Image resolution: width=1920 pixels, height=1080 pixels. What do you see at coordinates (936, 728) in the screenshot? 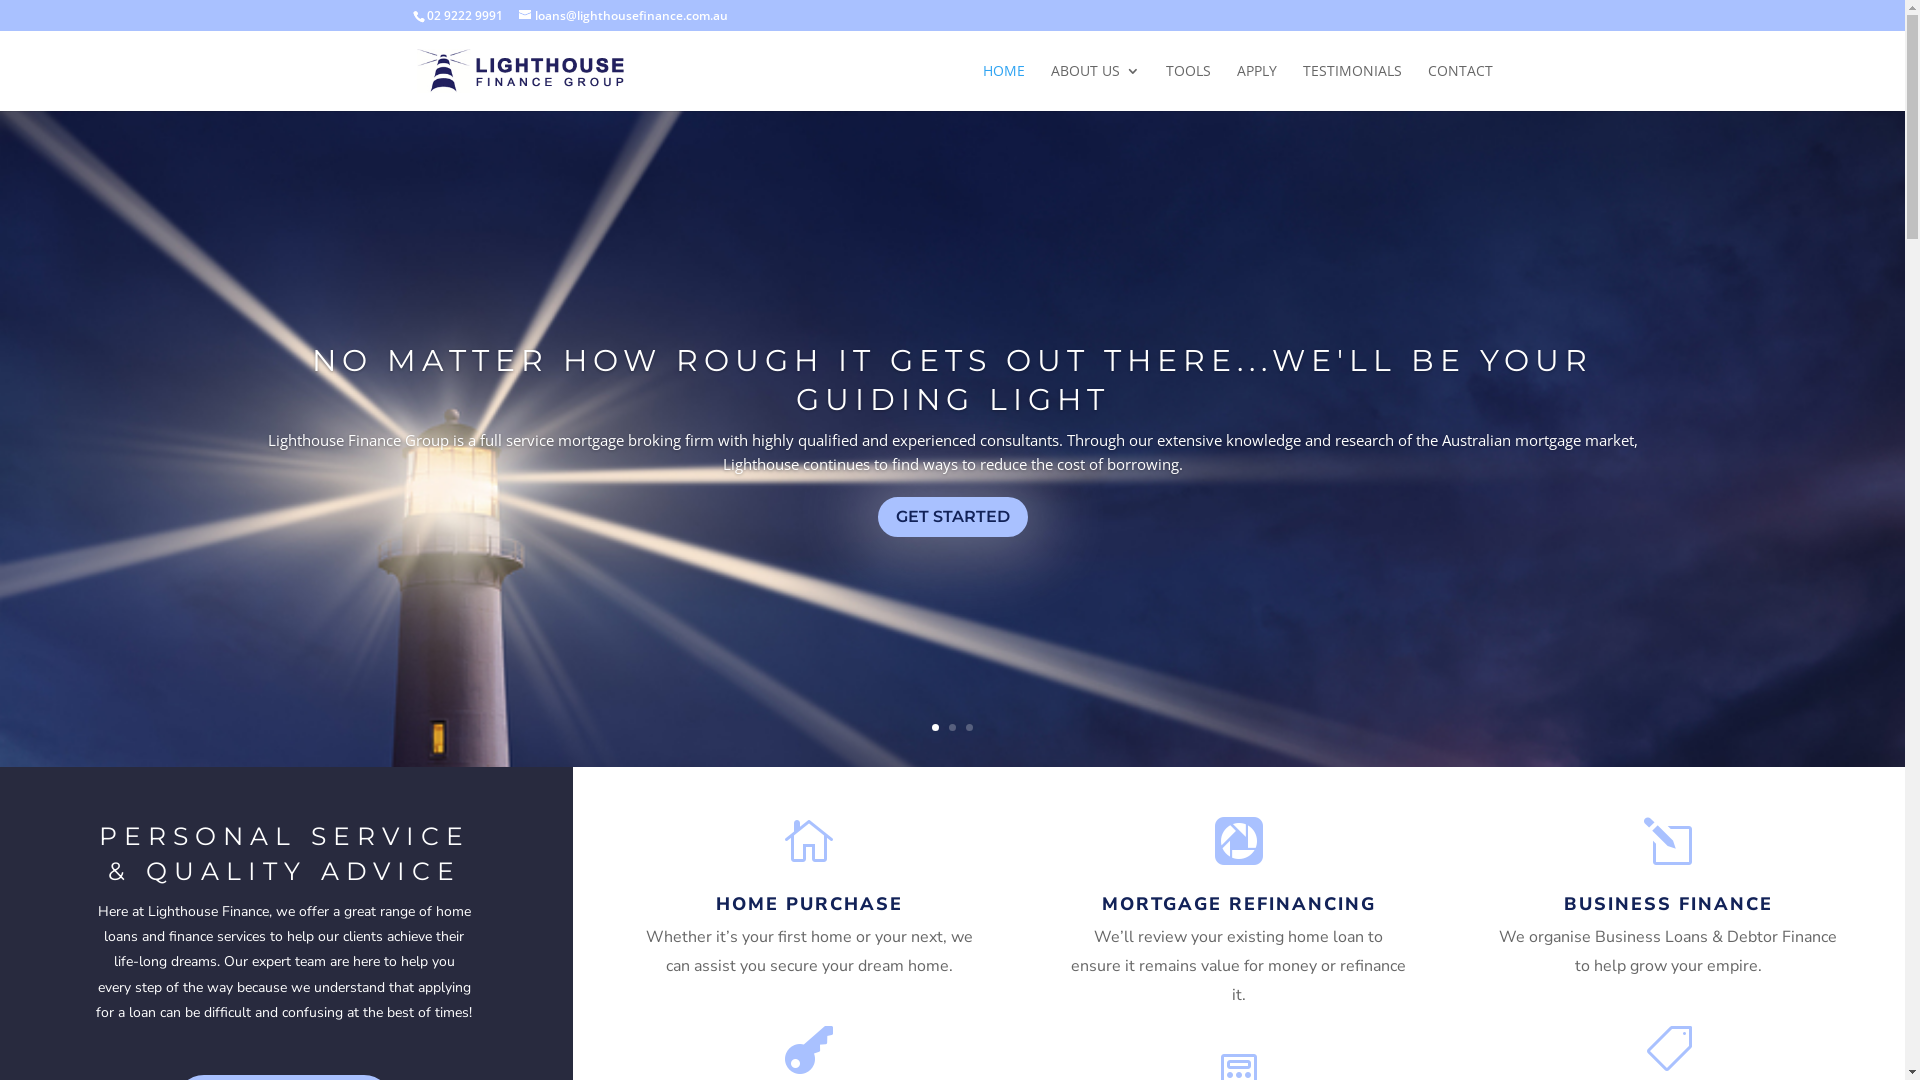
I see `1` at bounding box center [936, 728].